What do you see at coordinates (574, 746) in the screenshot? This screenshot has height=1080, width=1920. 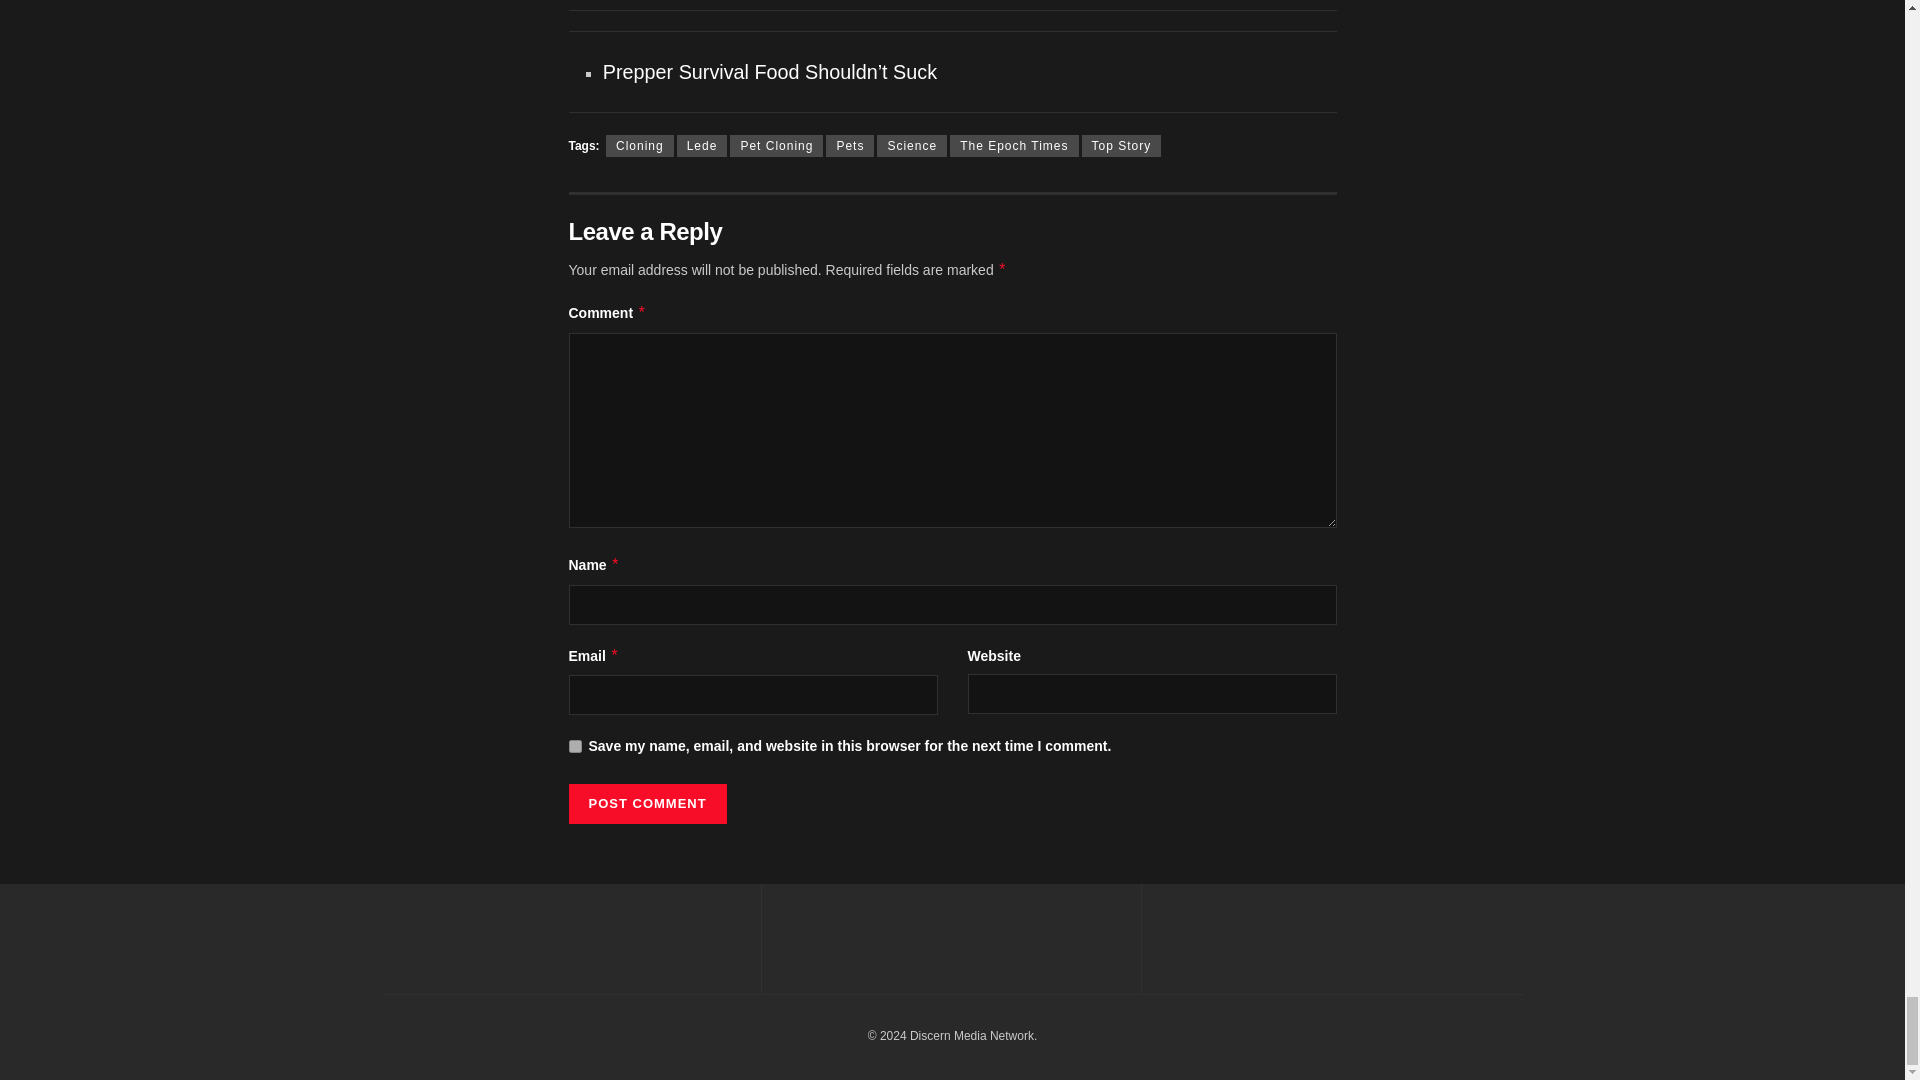 I see `yes` at bounding box center [574, 746].